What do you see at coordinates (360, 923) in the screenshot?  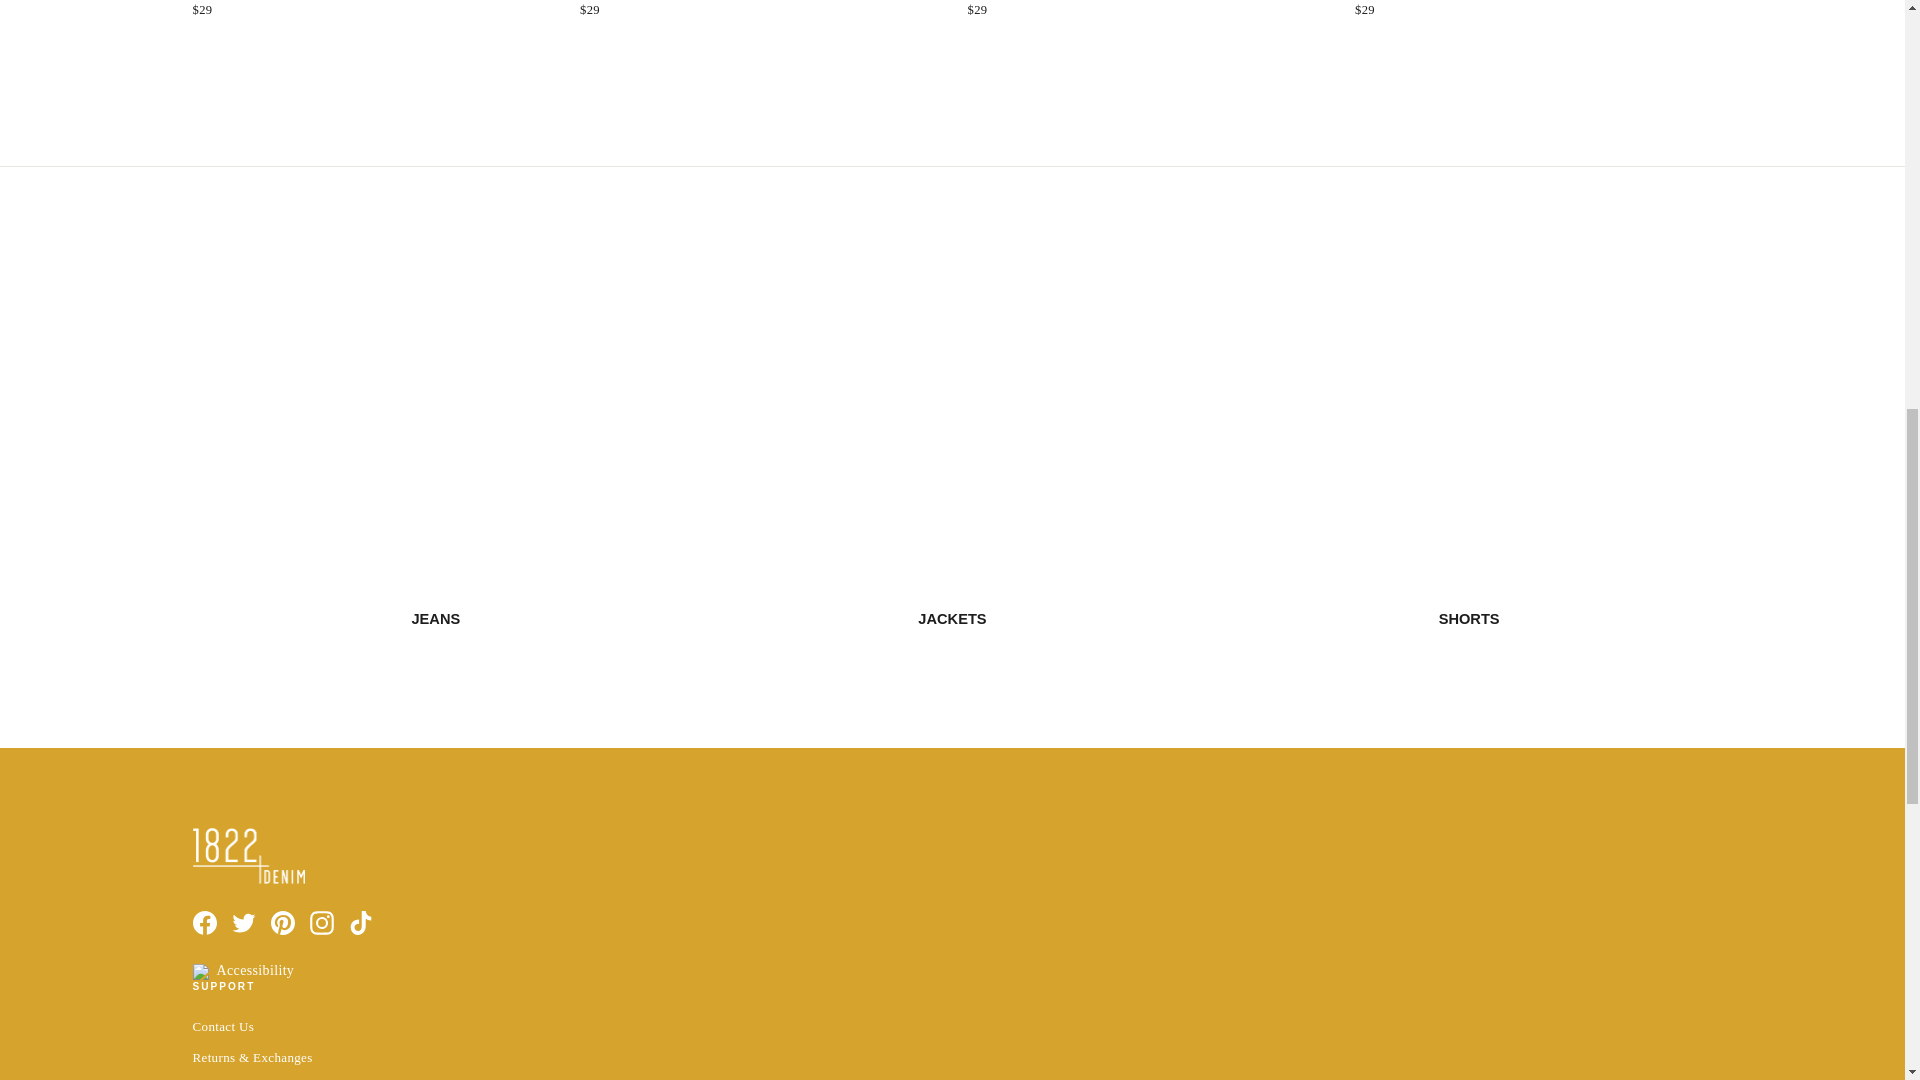 I see `1822 Denim on TikTok` at bounding box center [360, 923].